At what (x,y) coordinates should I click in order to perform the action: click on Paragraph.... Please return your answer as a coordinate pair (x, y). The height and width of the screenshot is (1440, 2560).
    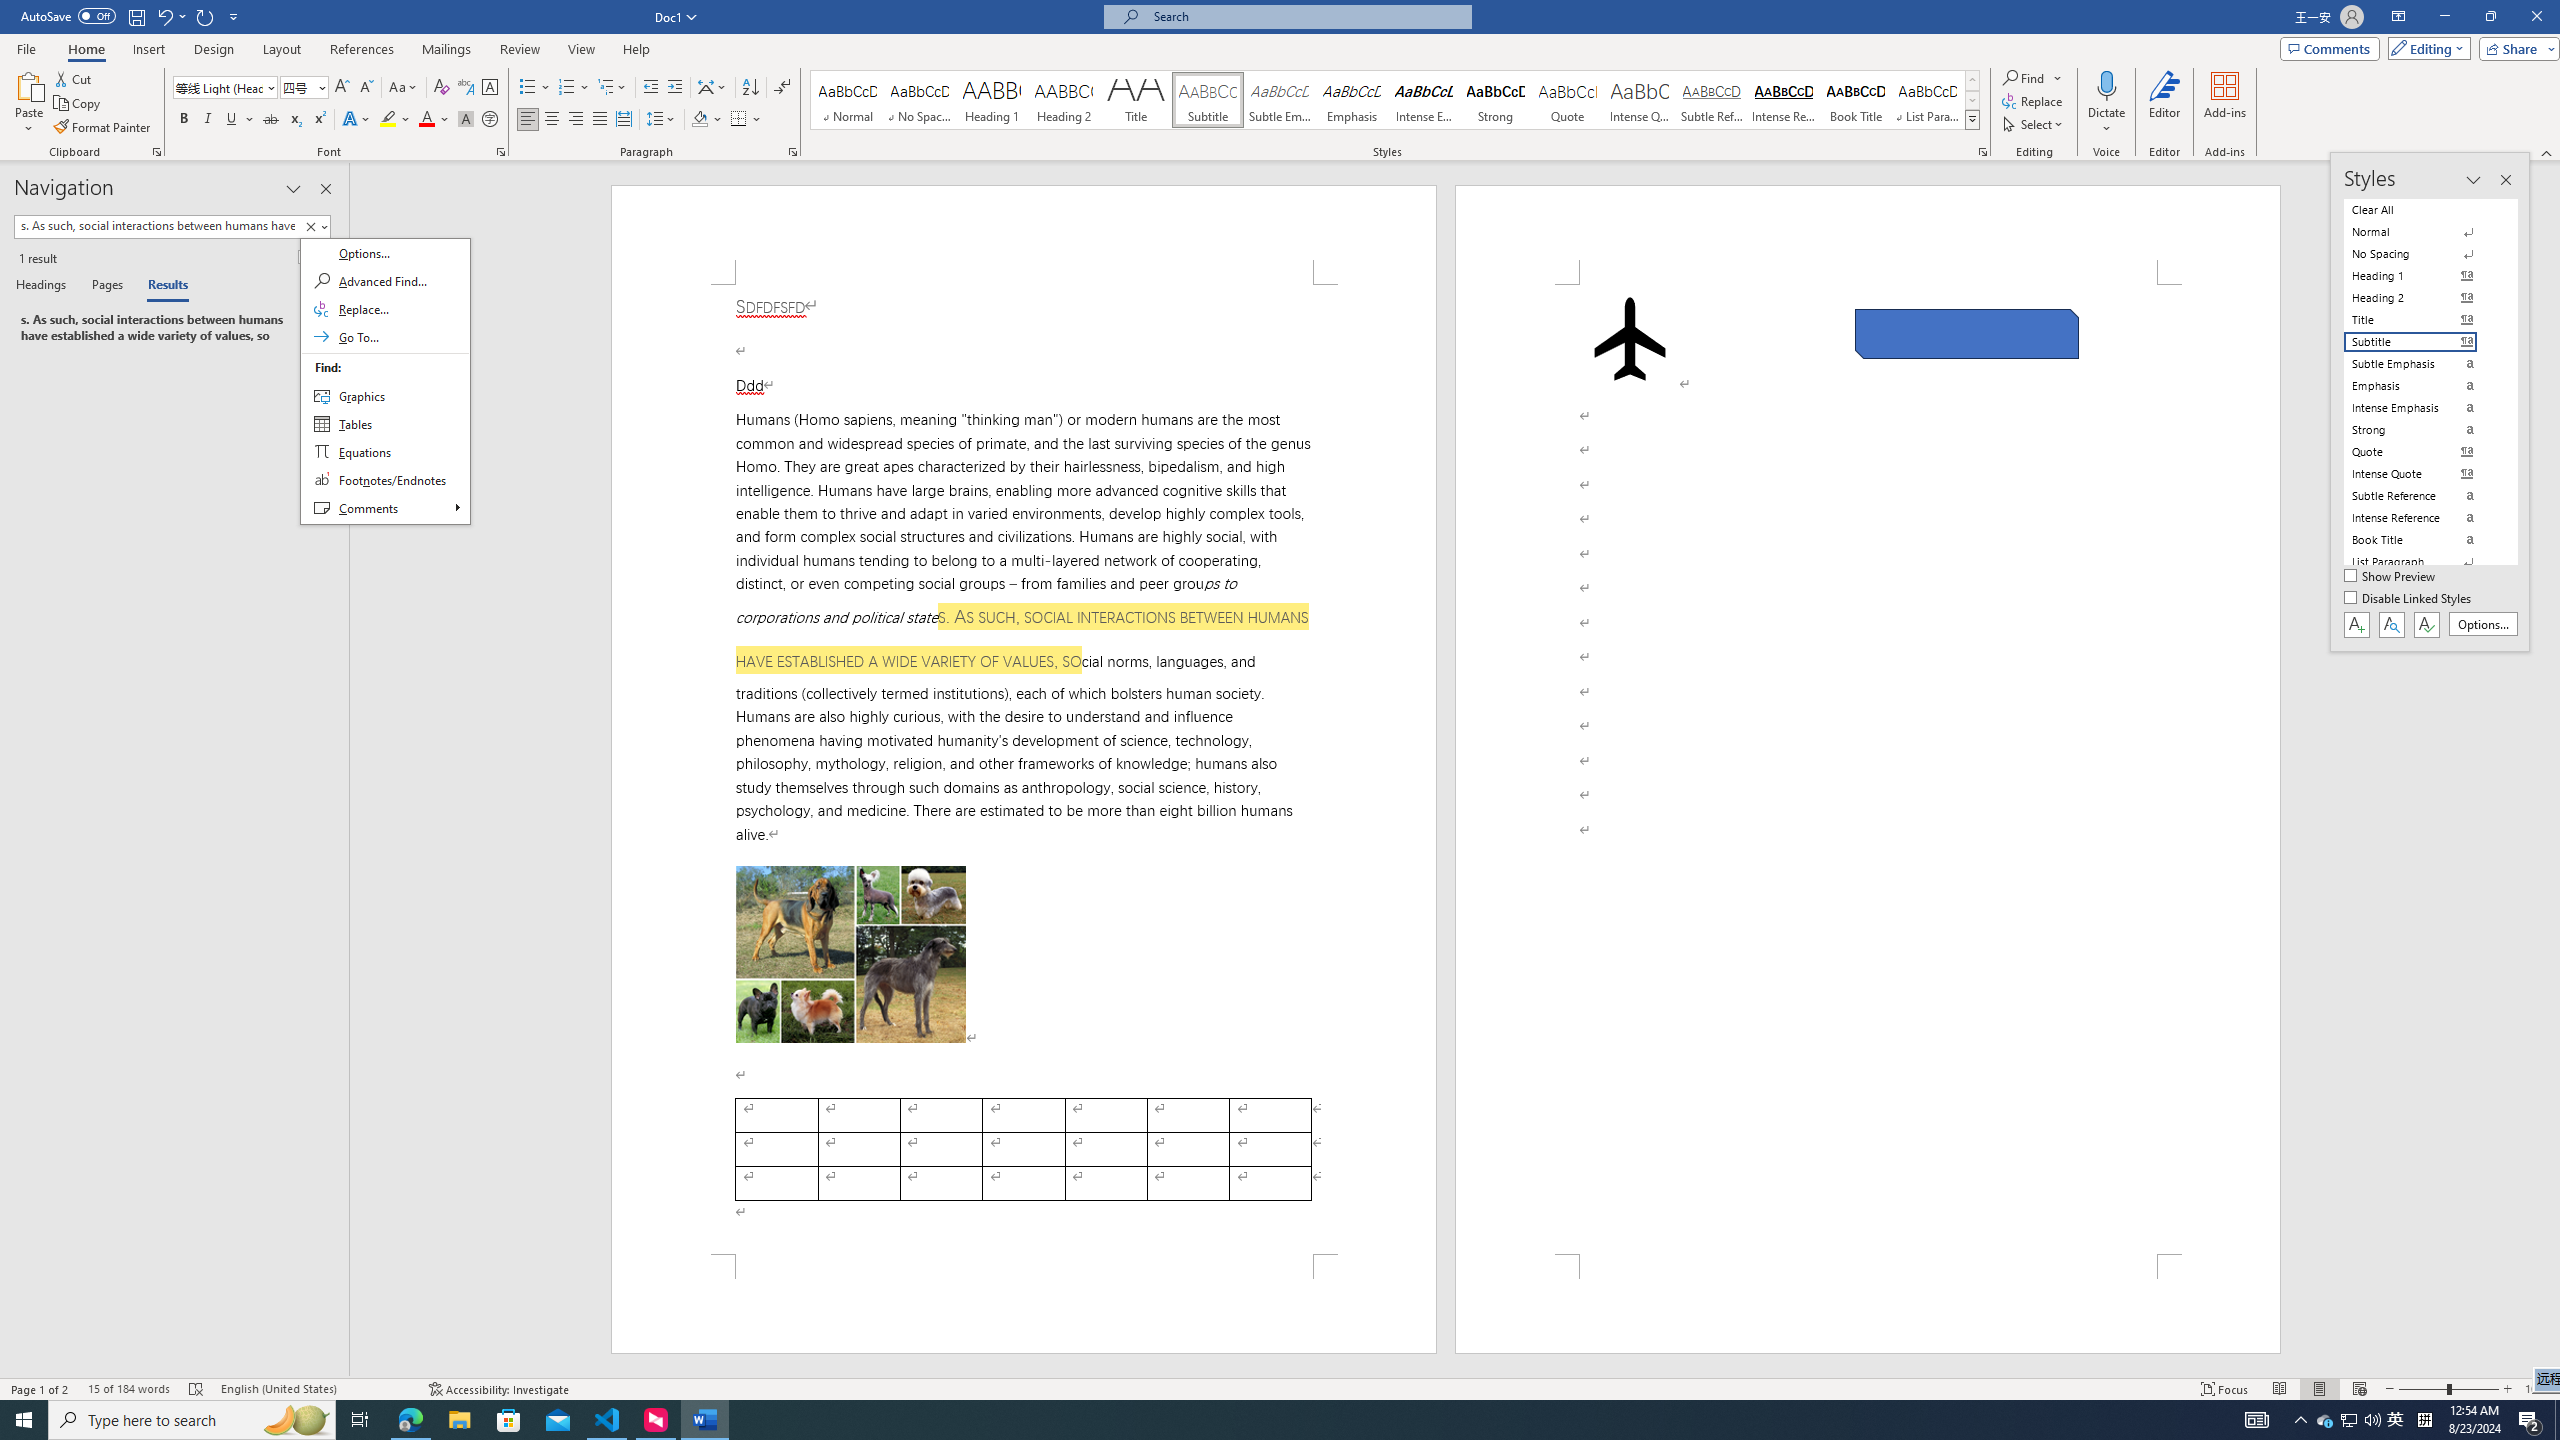
    Looking at the image, I should click on (793, 152).